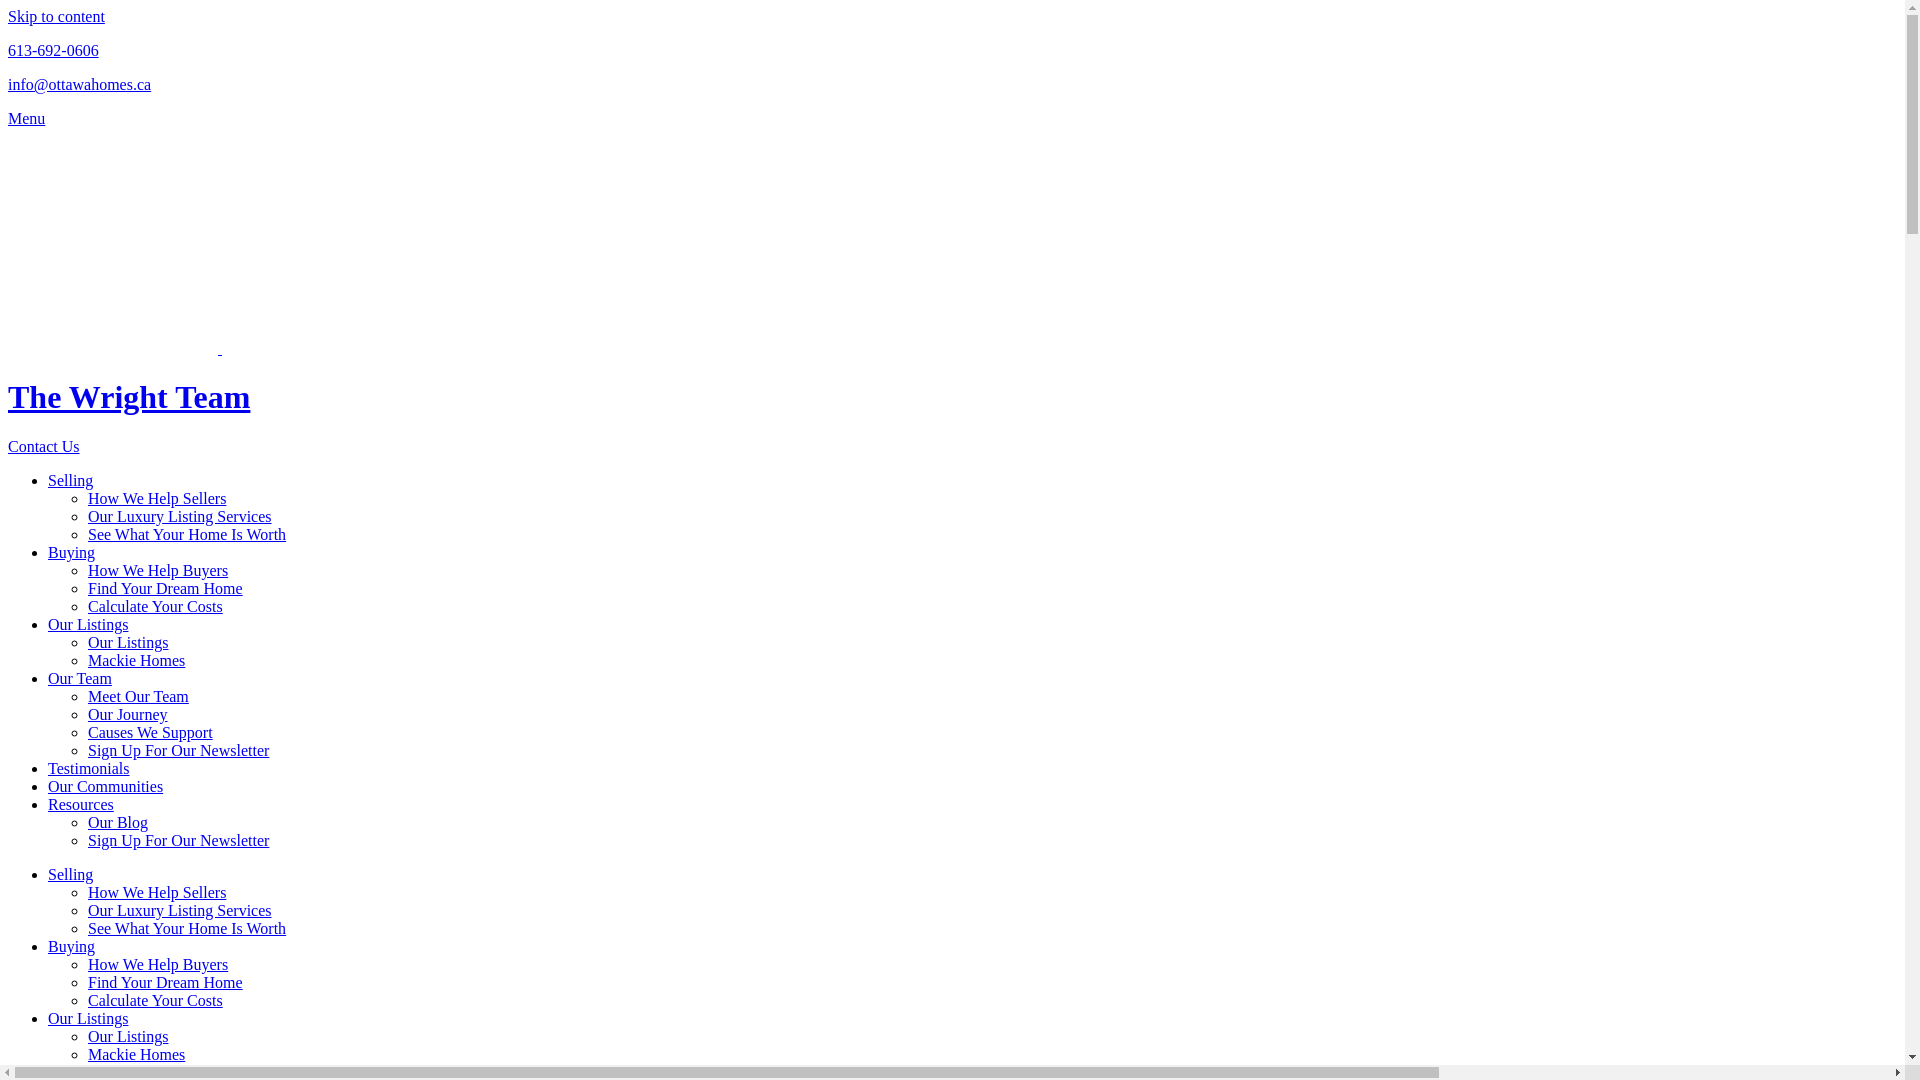 The height and width of the screenshot is (1080, 1920). I want to click on info@ottawahomes.ca, so click(80, 84).